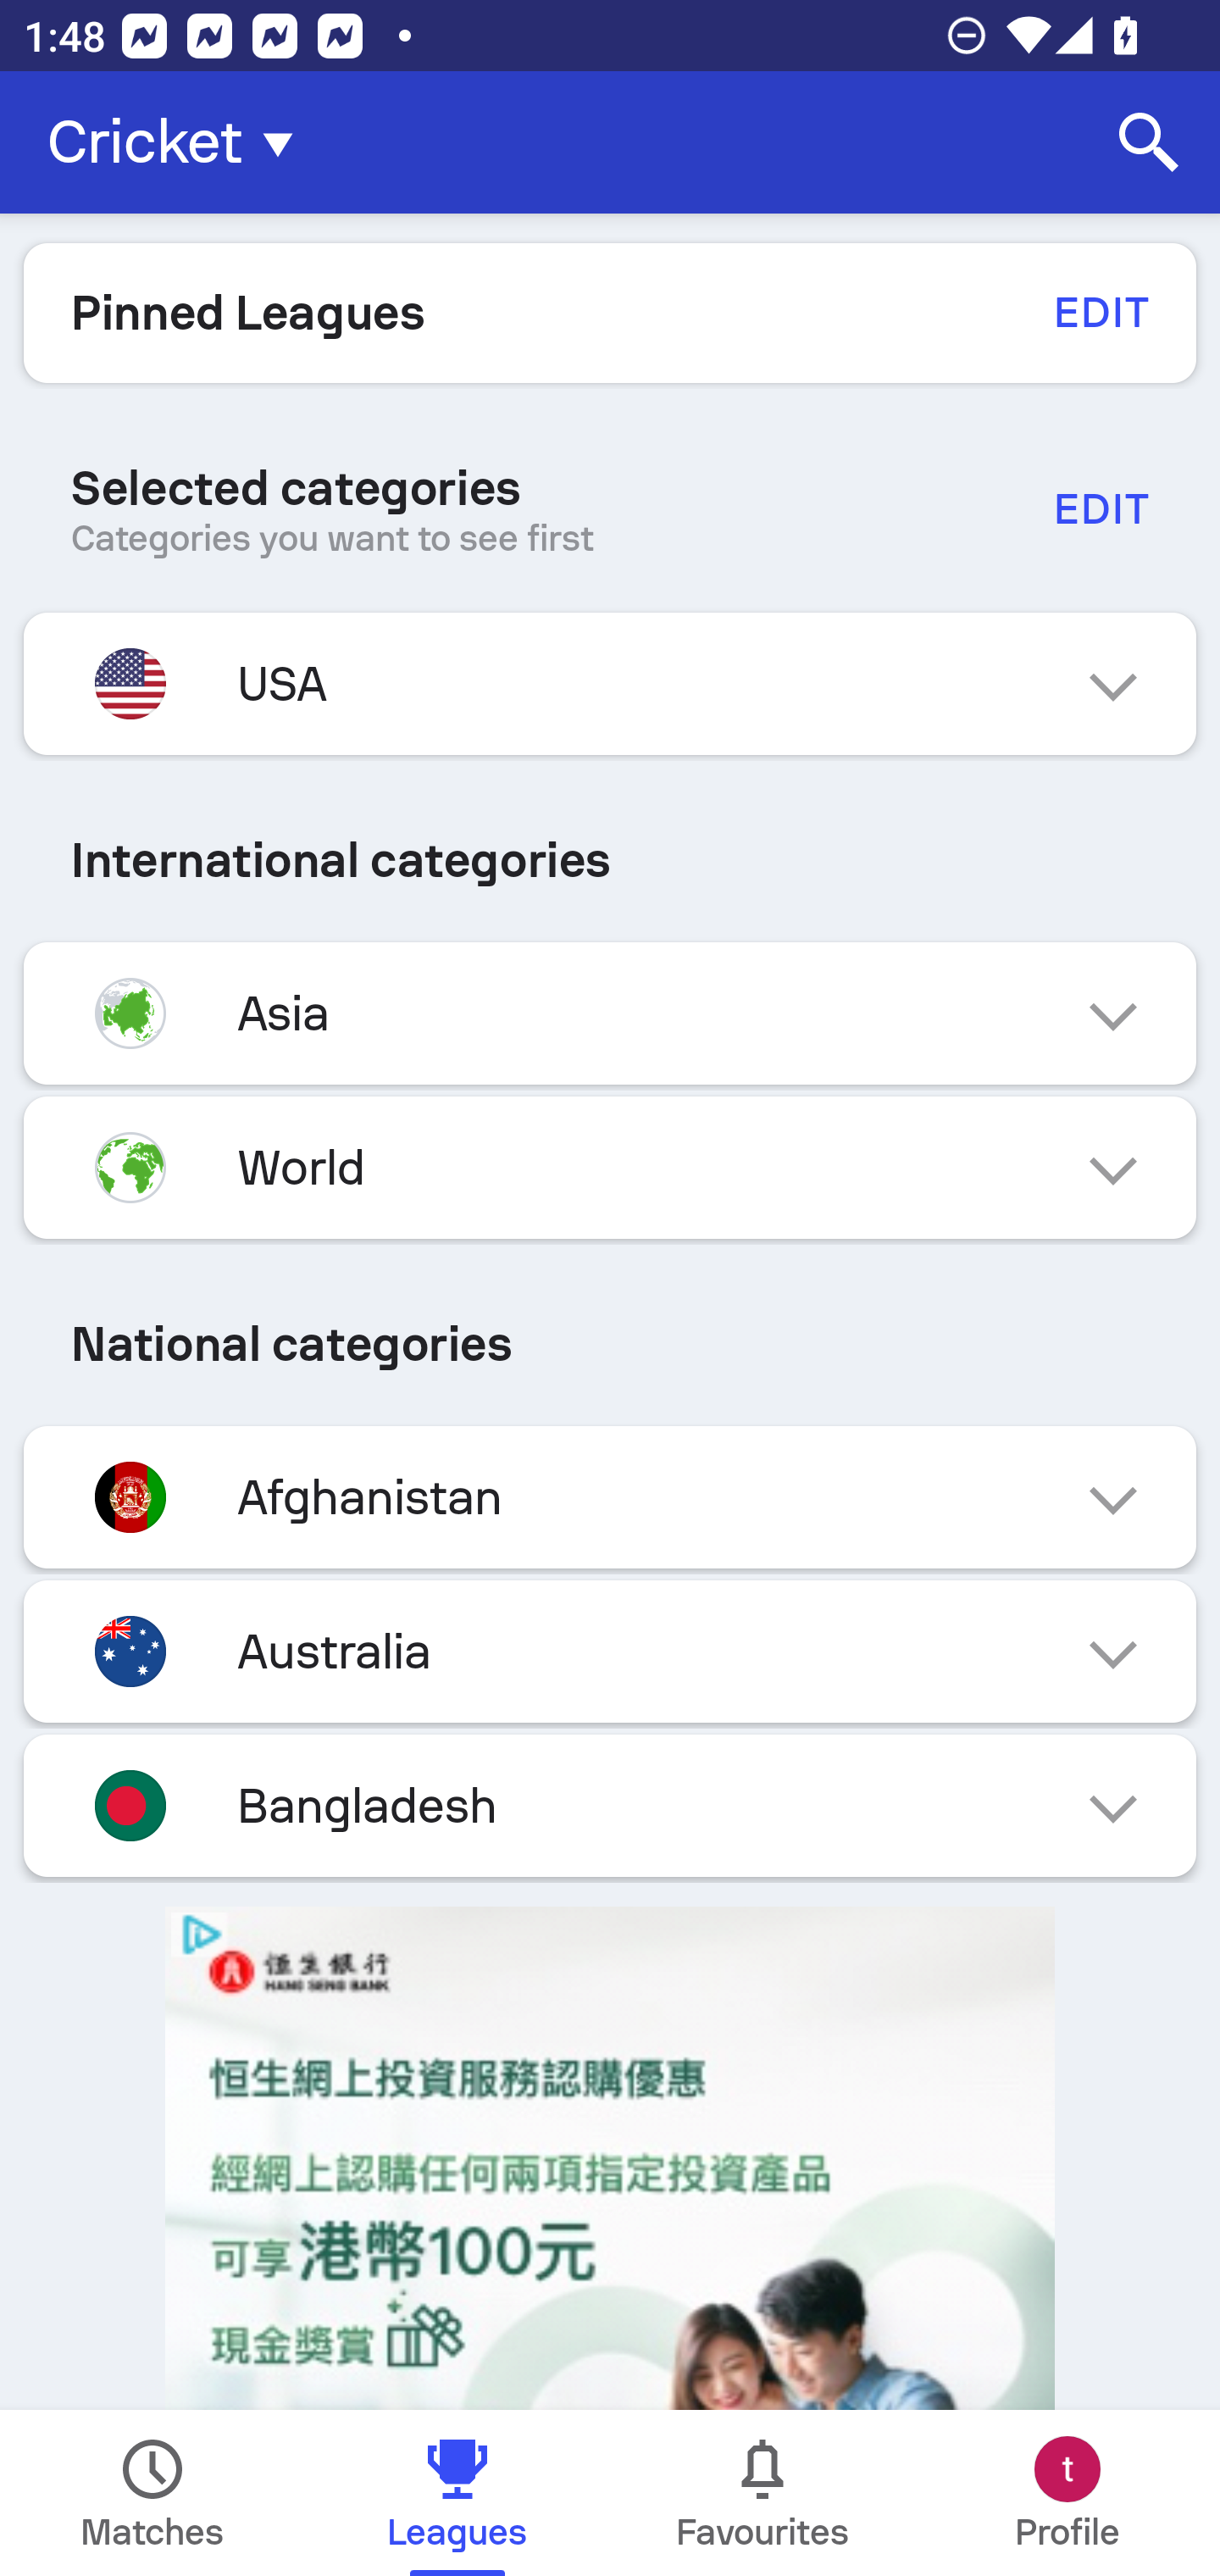  What do you see at coordinates (610, 2158) in the screenshot?
I see `Advertisement` at bounding box center [610, 2158].